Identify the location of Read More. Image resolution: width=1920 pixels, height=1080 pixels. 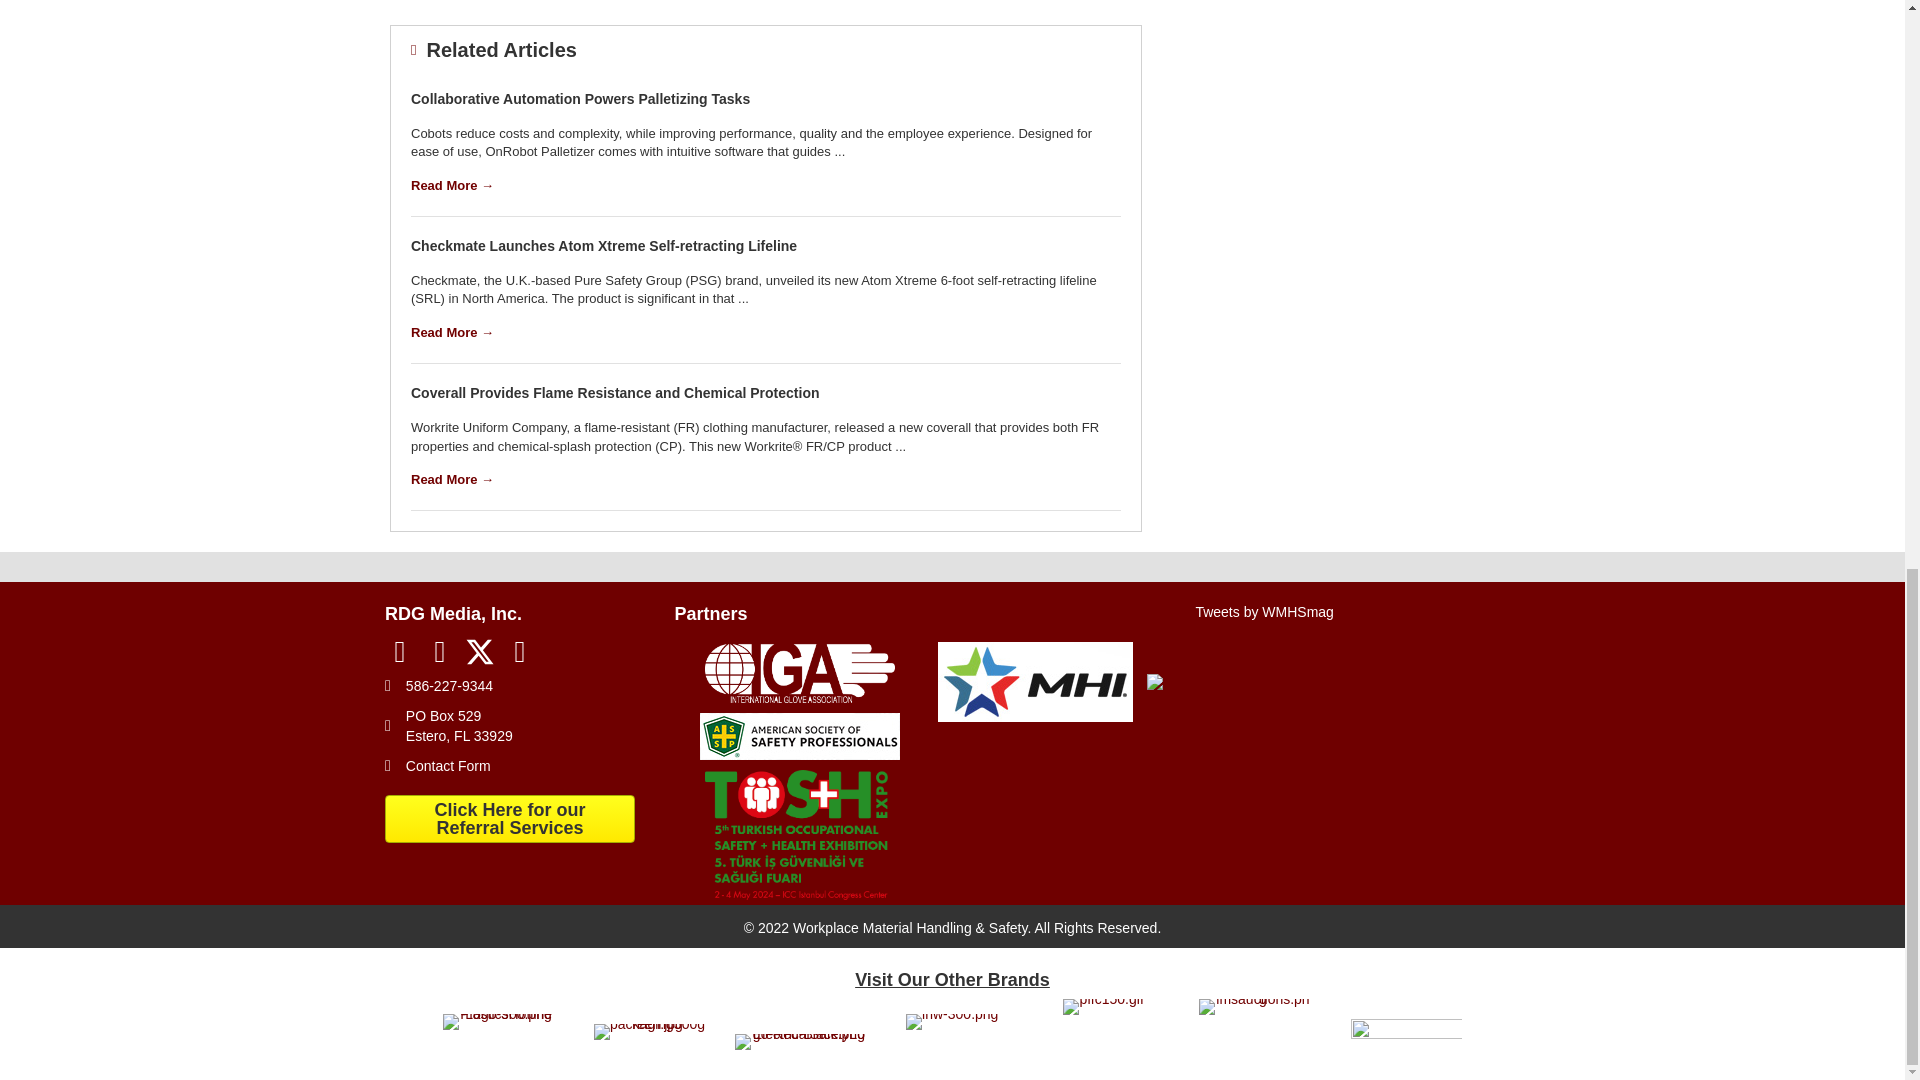
(452, 186).